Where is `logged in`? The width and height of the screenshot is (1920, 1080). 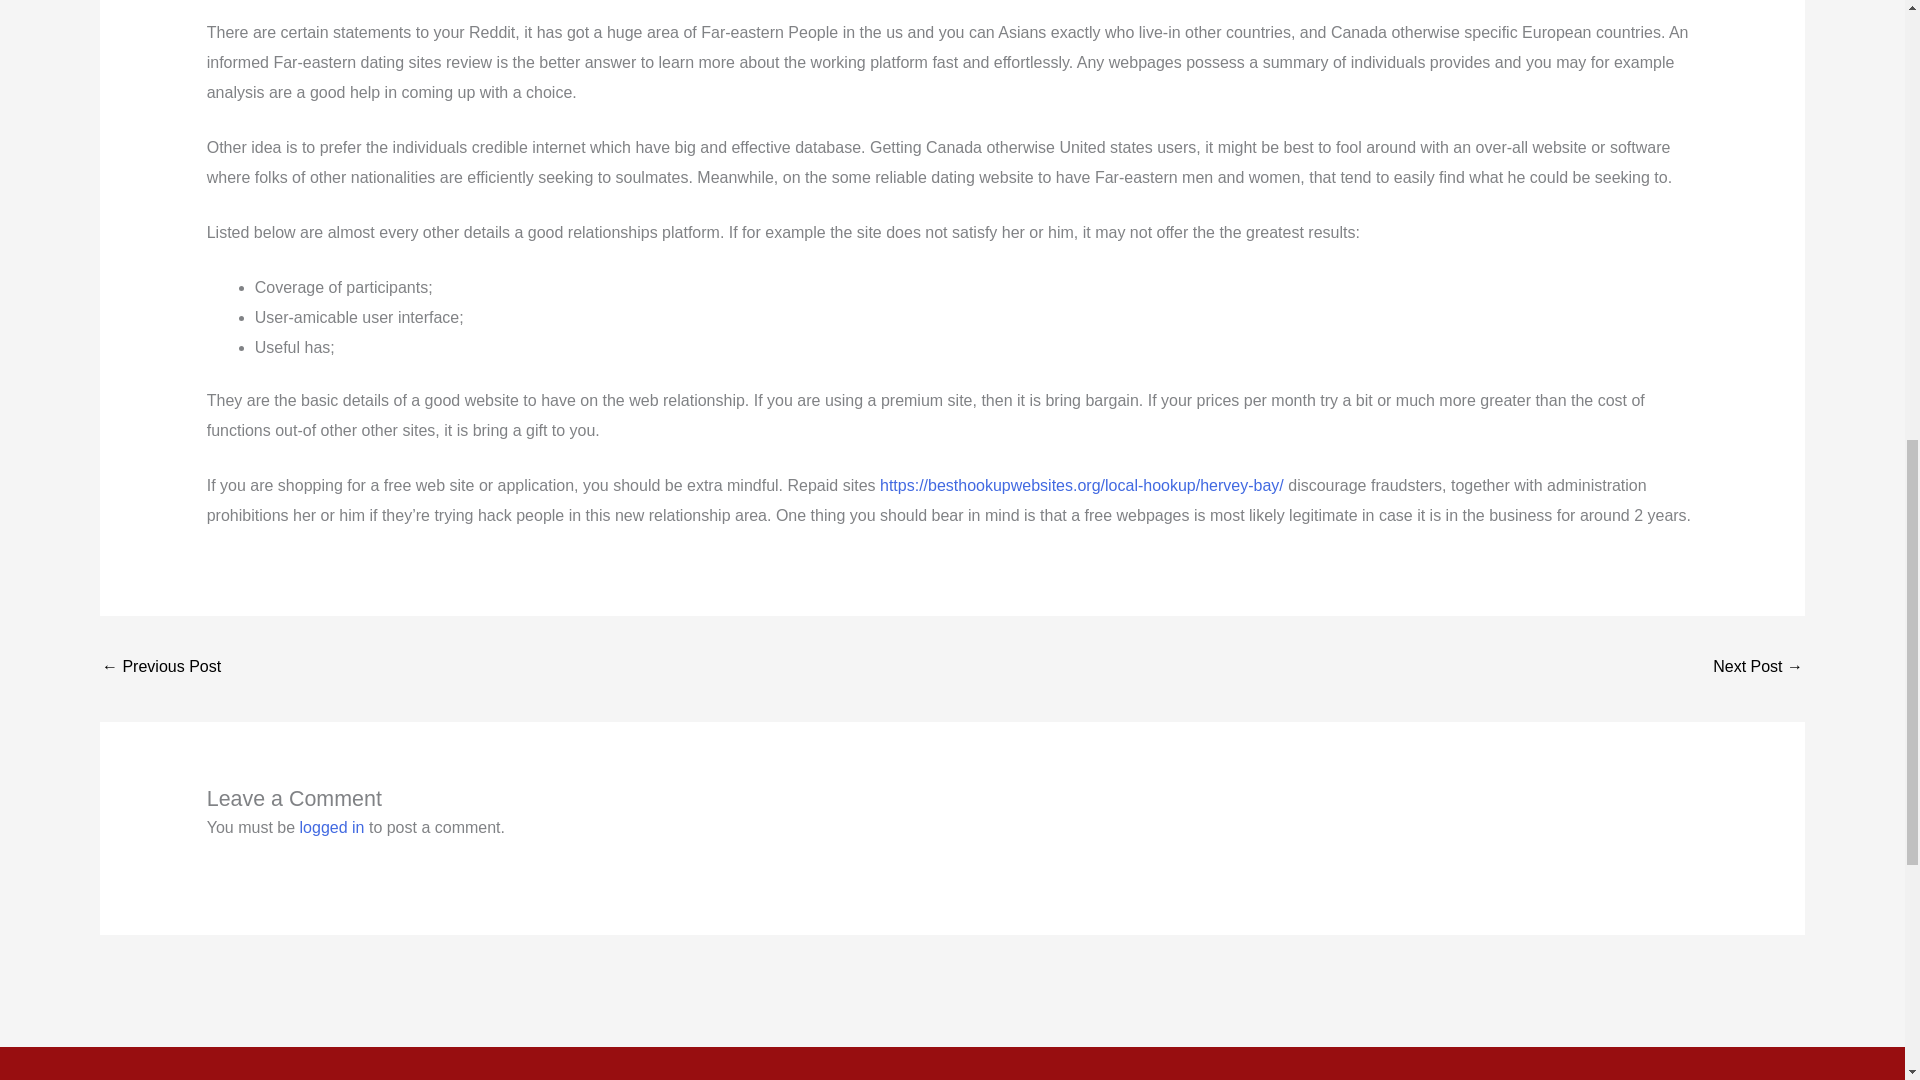 logged in is located at coordinates (332, 826).